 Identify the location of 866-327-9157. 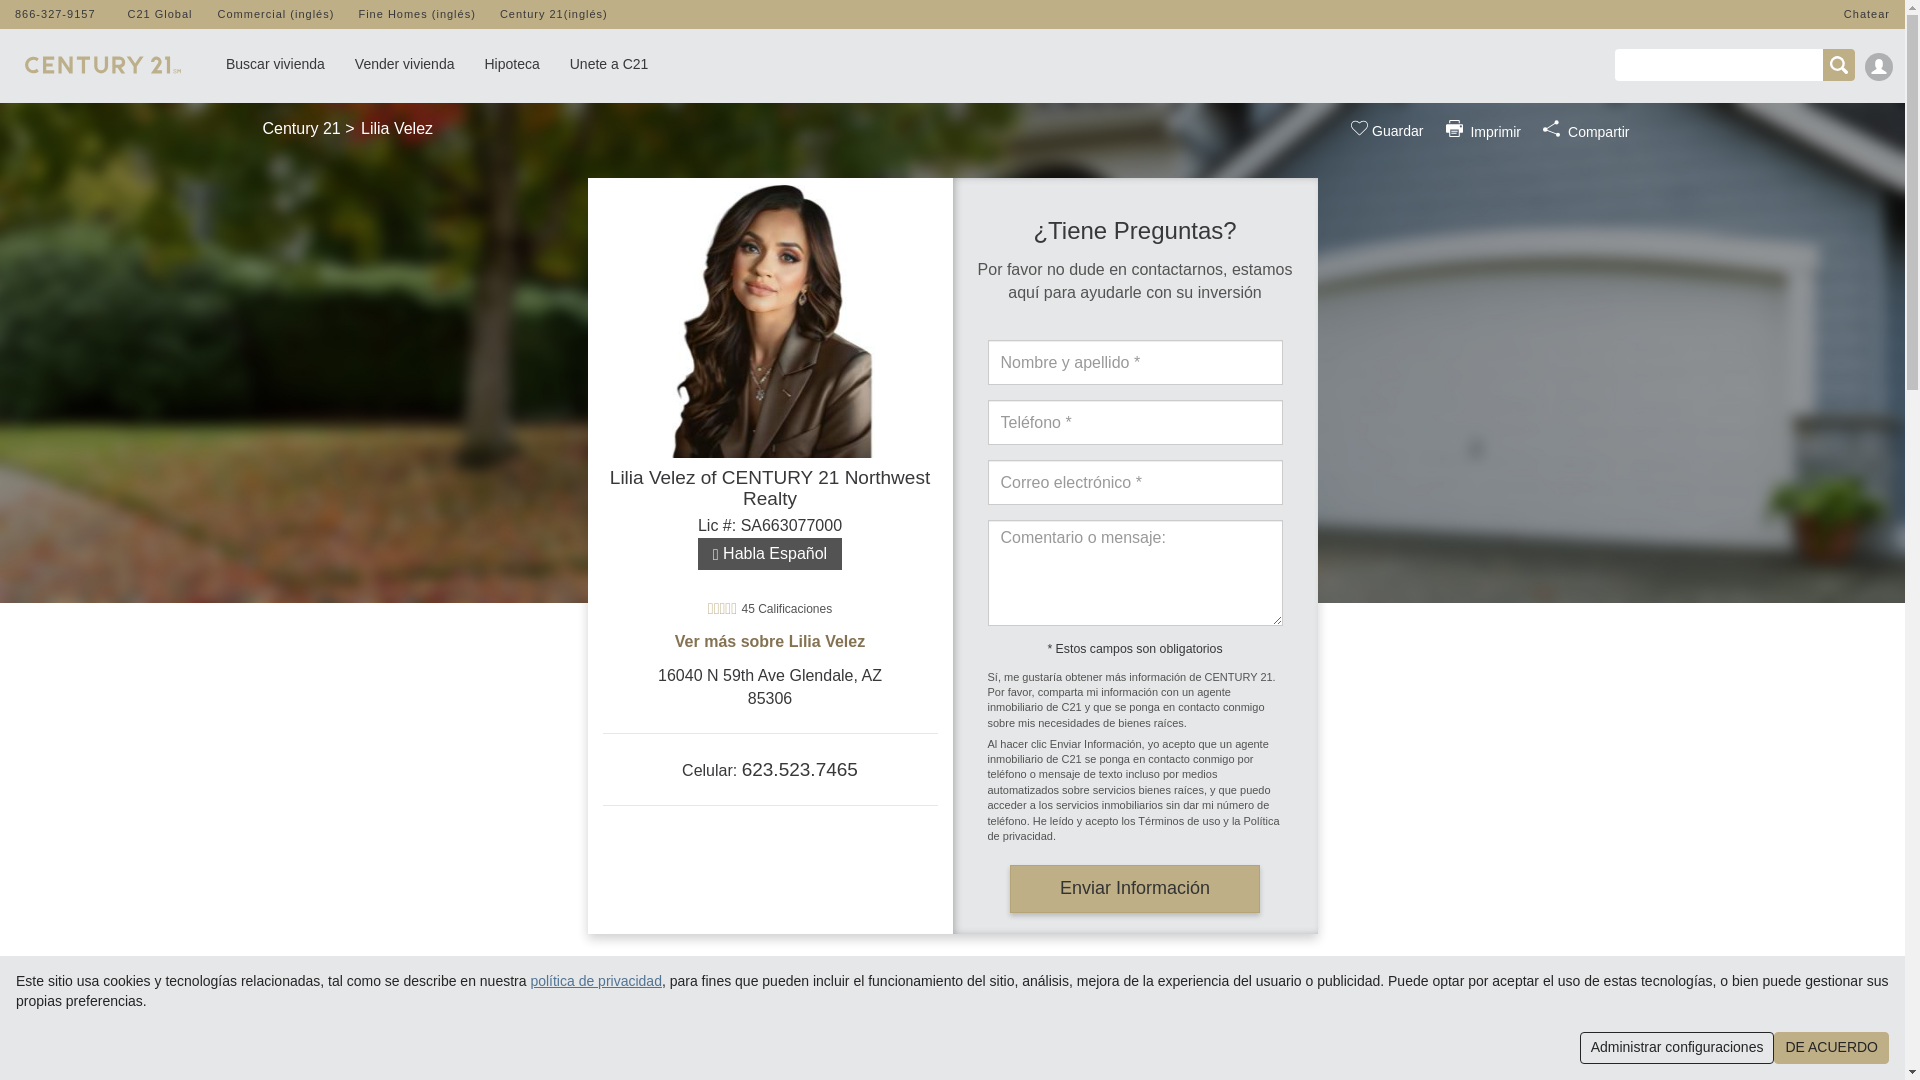
(56, 14).